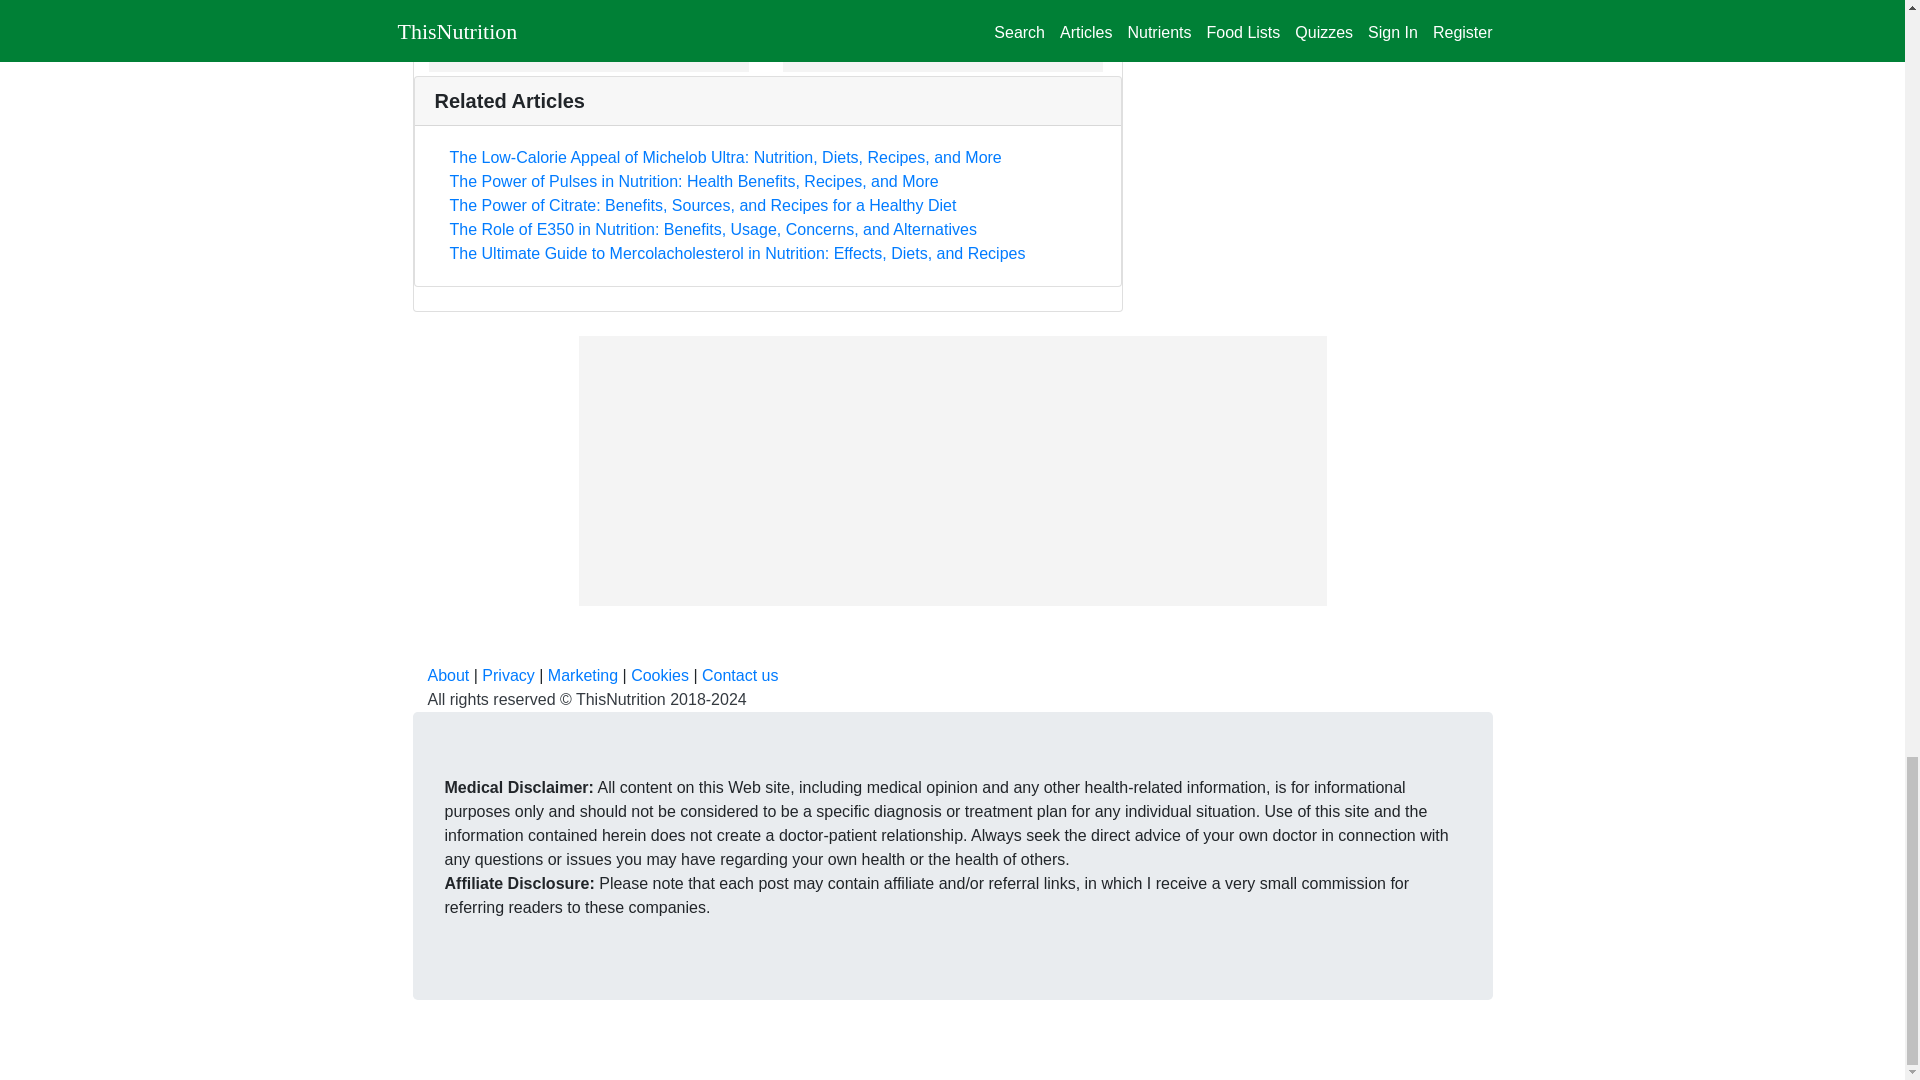 The image size is (1920, 1080). Describe the element at coordinates (582, 675) in the screenshot. I see `Direct Marketing Privacy` at that location.